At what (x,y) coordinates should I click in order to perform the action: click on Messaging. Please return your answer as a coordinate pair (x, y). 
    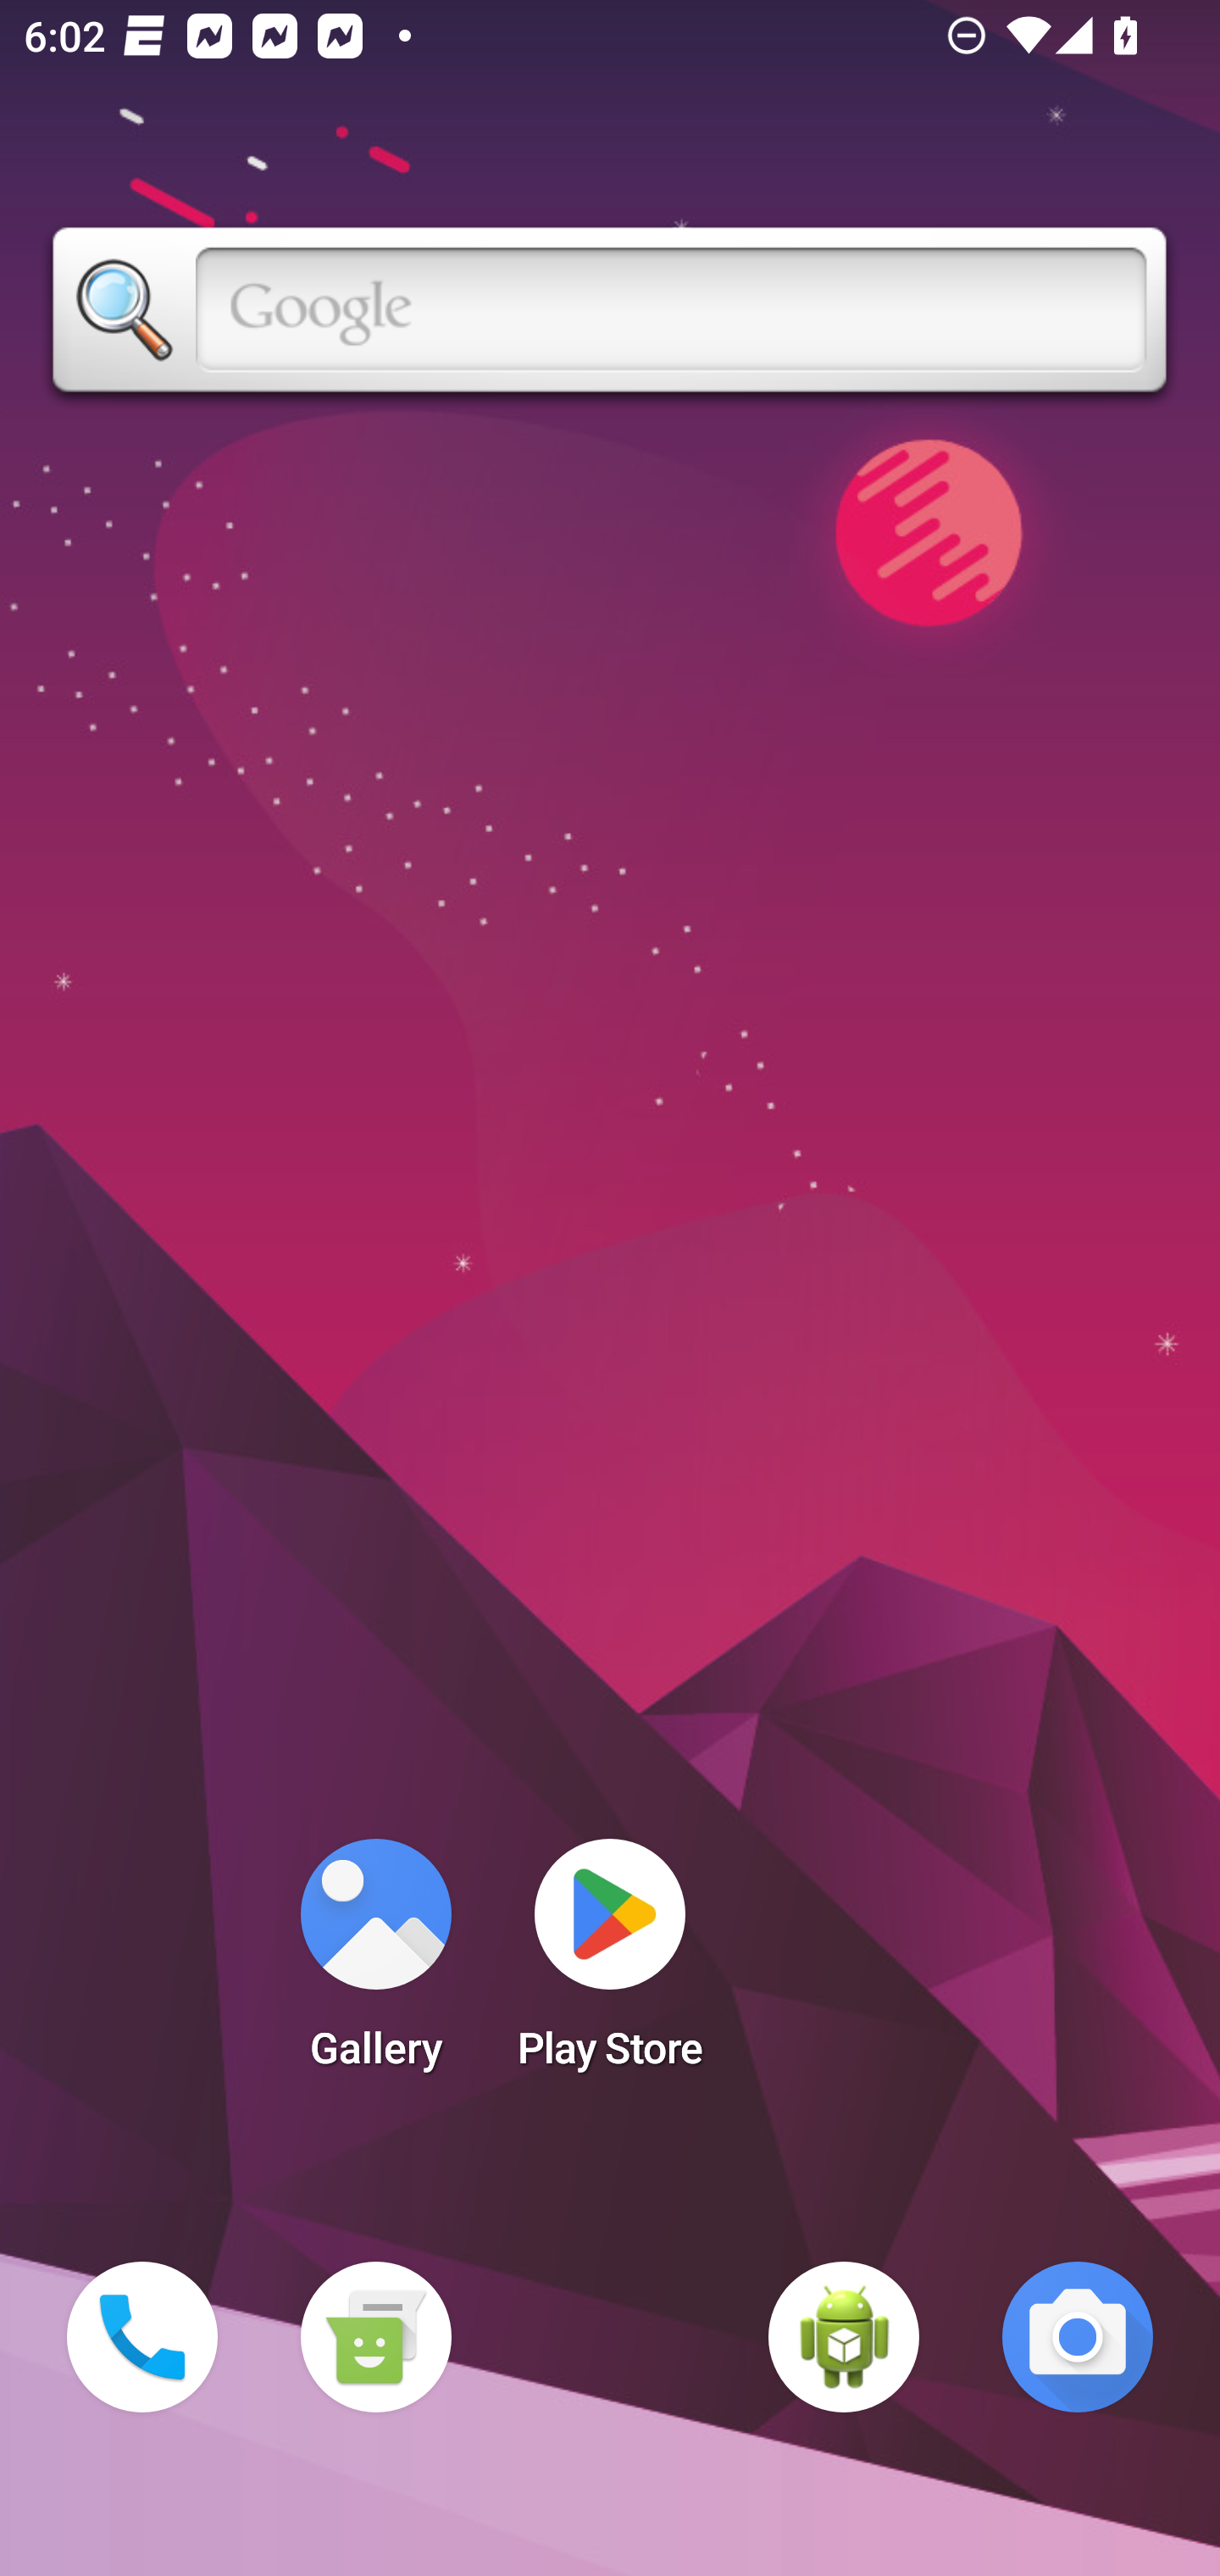
    Looking at the image, I should click on (375, 2337).